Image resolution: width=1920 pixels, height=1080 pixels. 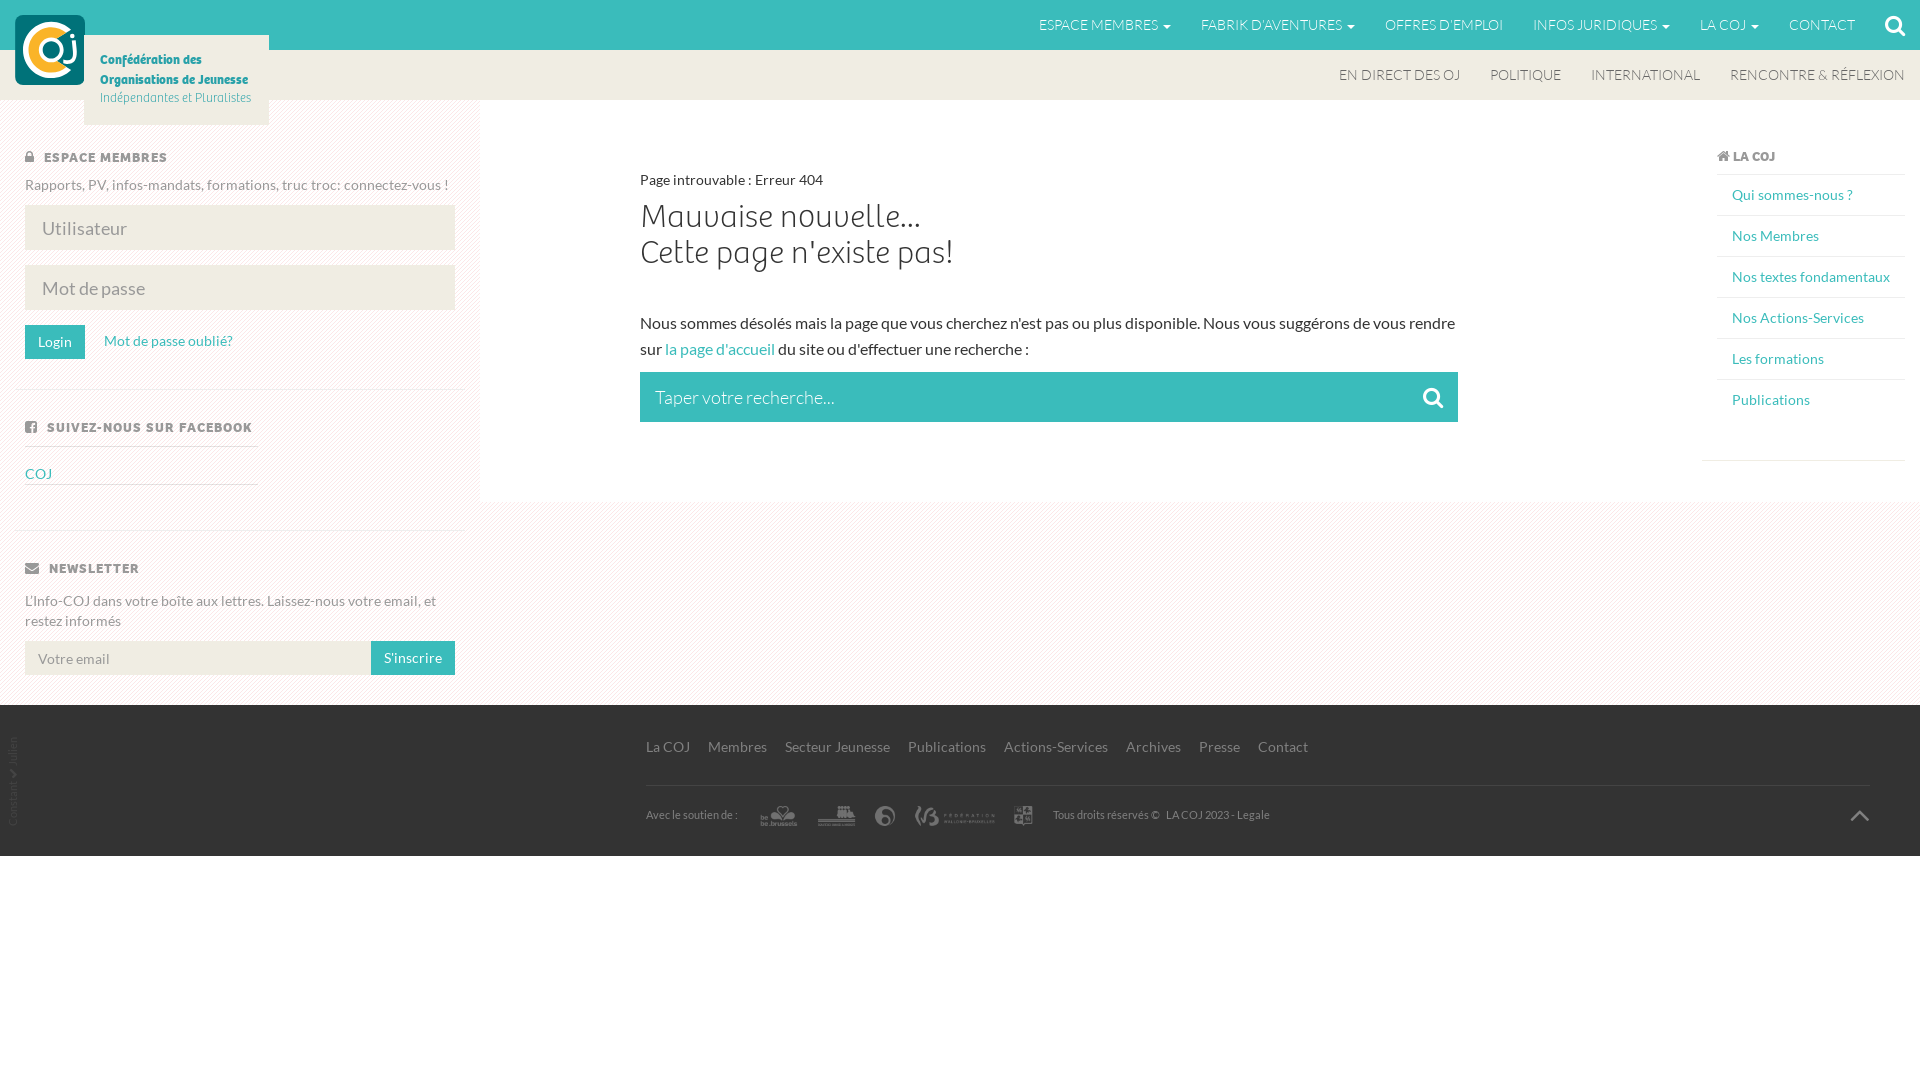 I want to click on COJ, so click(x=38, y=474).